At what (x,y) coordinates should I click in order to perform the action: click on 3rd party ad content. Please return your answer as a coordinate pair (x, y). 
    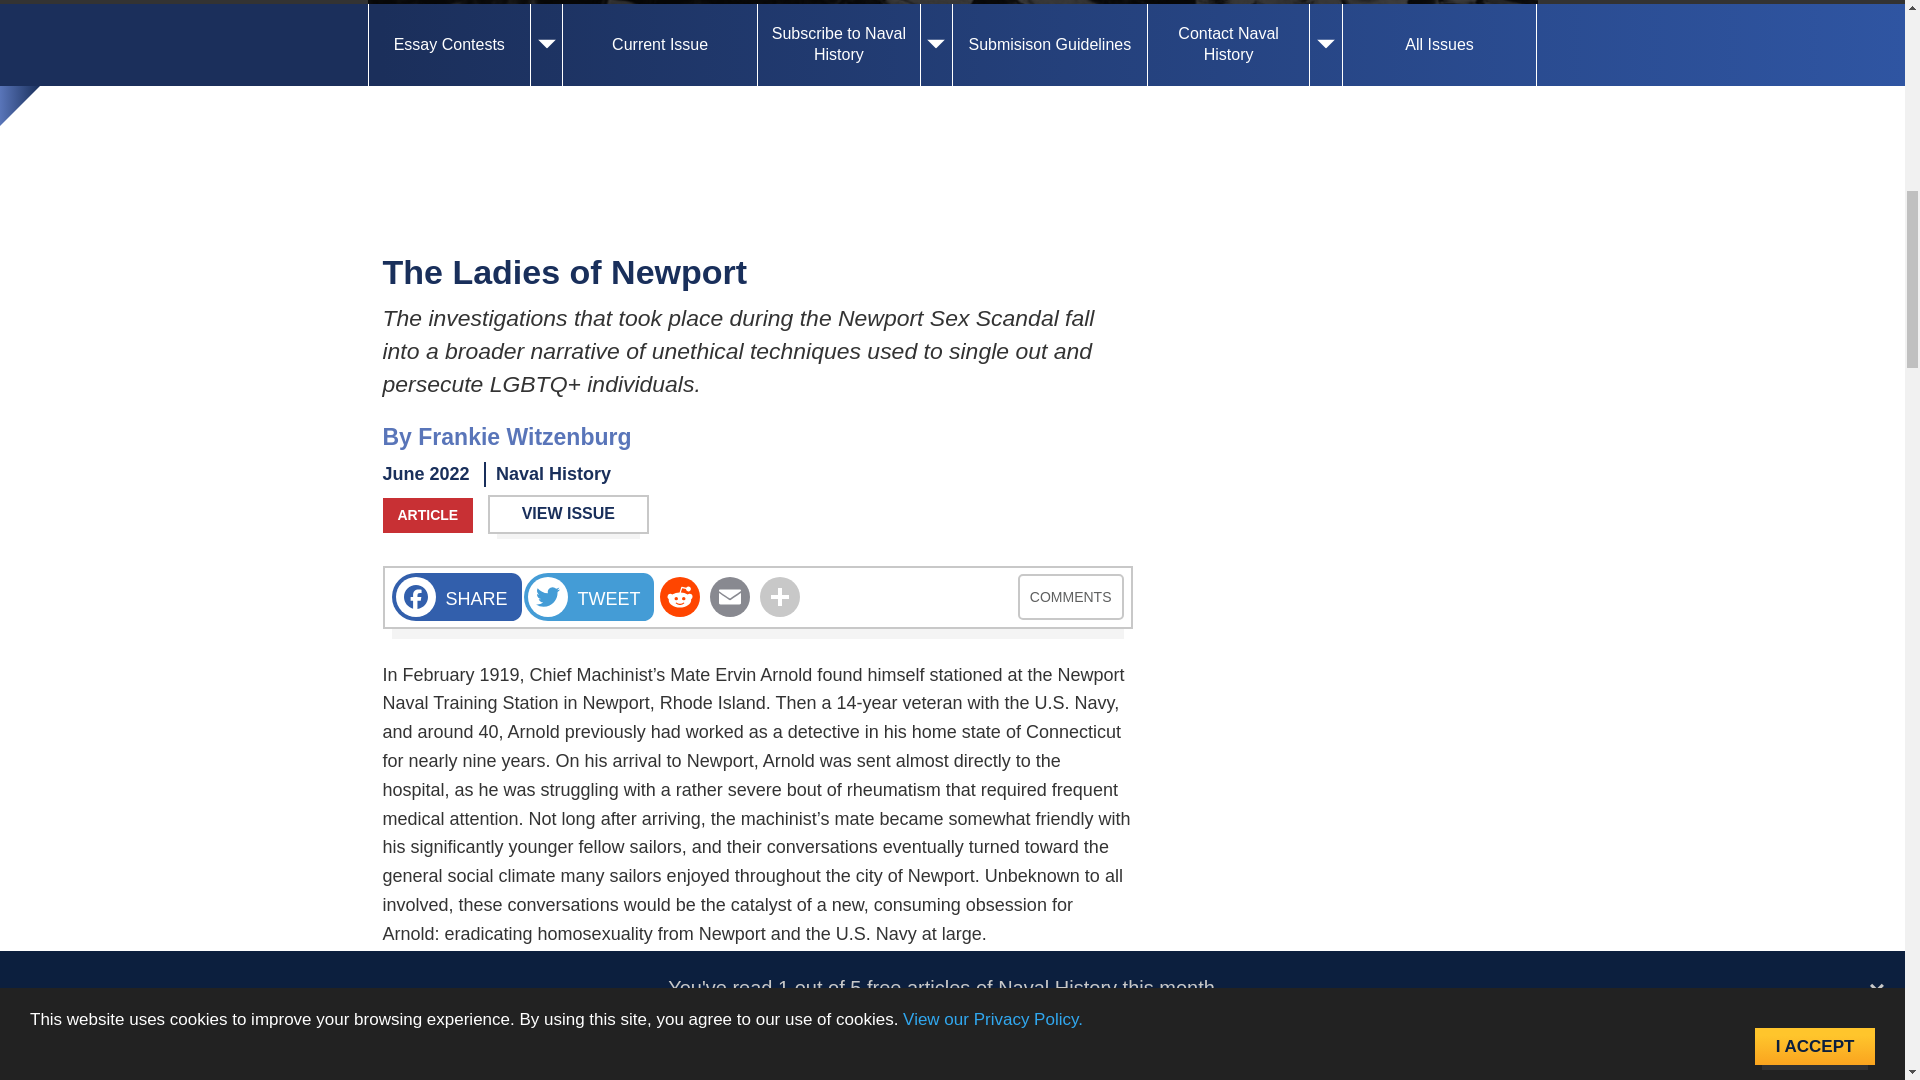
    Looking at the image, I should click on (1342, 372).